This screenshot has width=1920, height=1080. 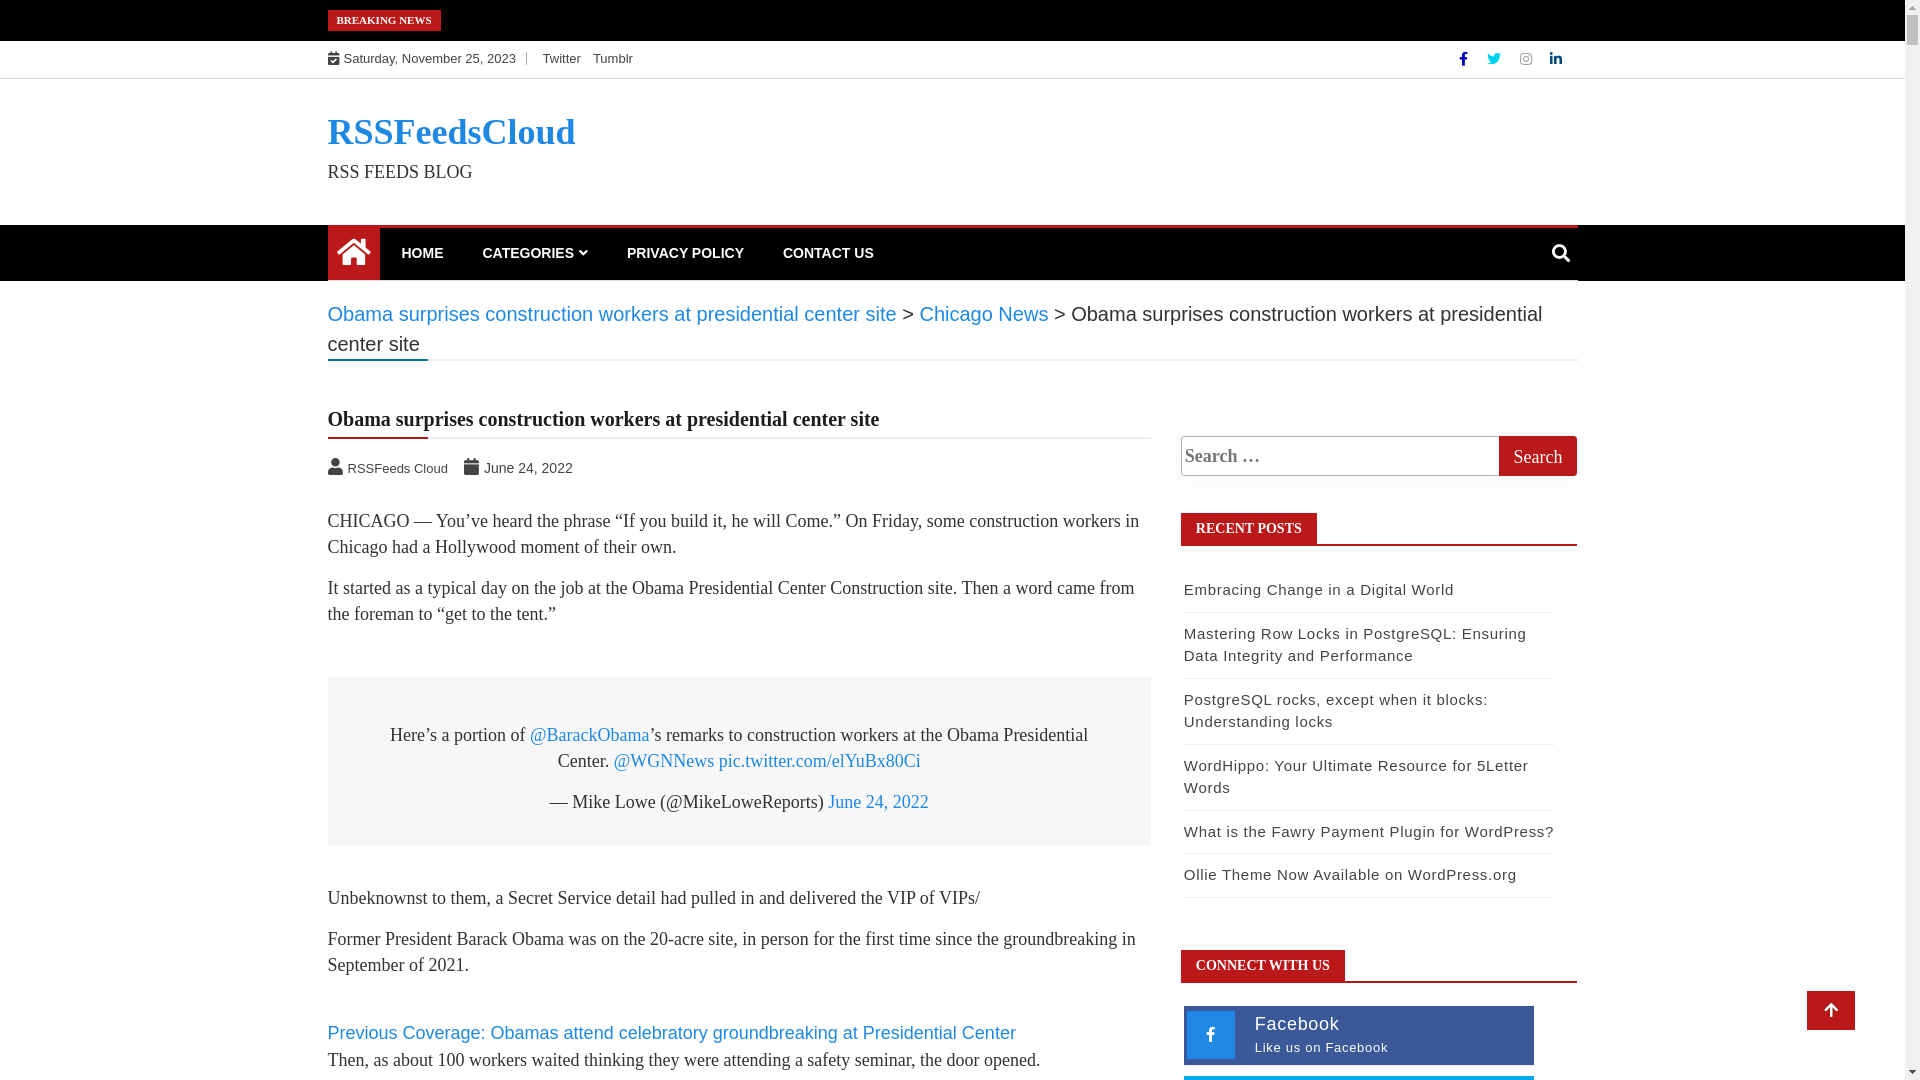 I want to click on Twitter, so click(x=562, y=58).